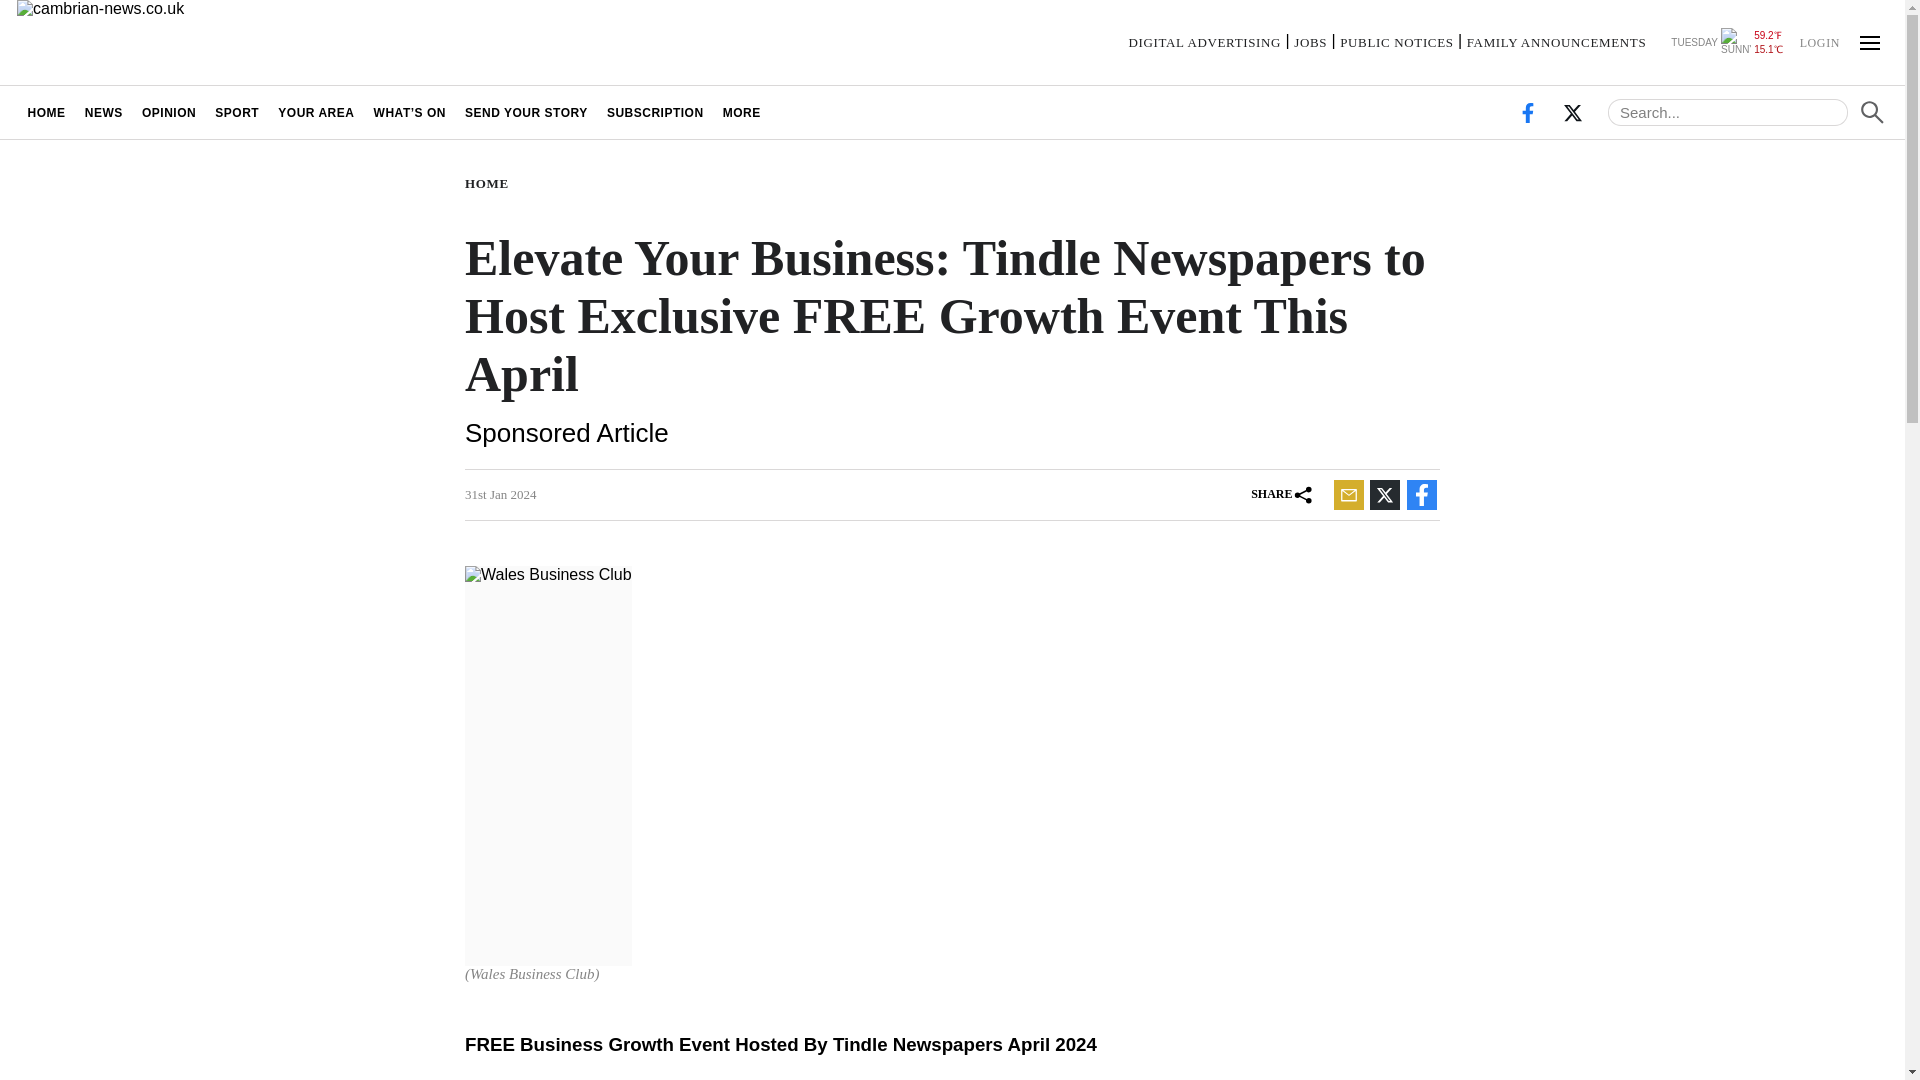 The image size is (1920, 1080). What do you see at coordinates (103, 112) in the screenshot?
I see `NEWS` at bounding box center [103, 112].